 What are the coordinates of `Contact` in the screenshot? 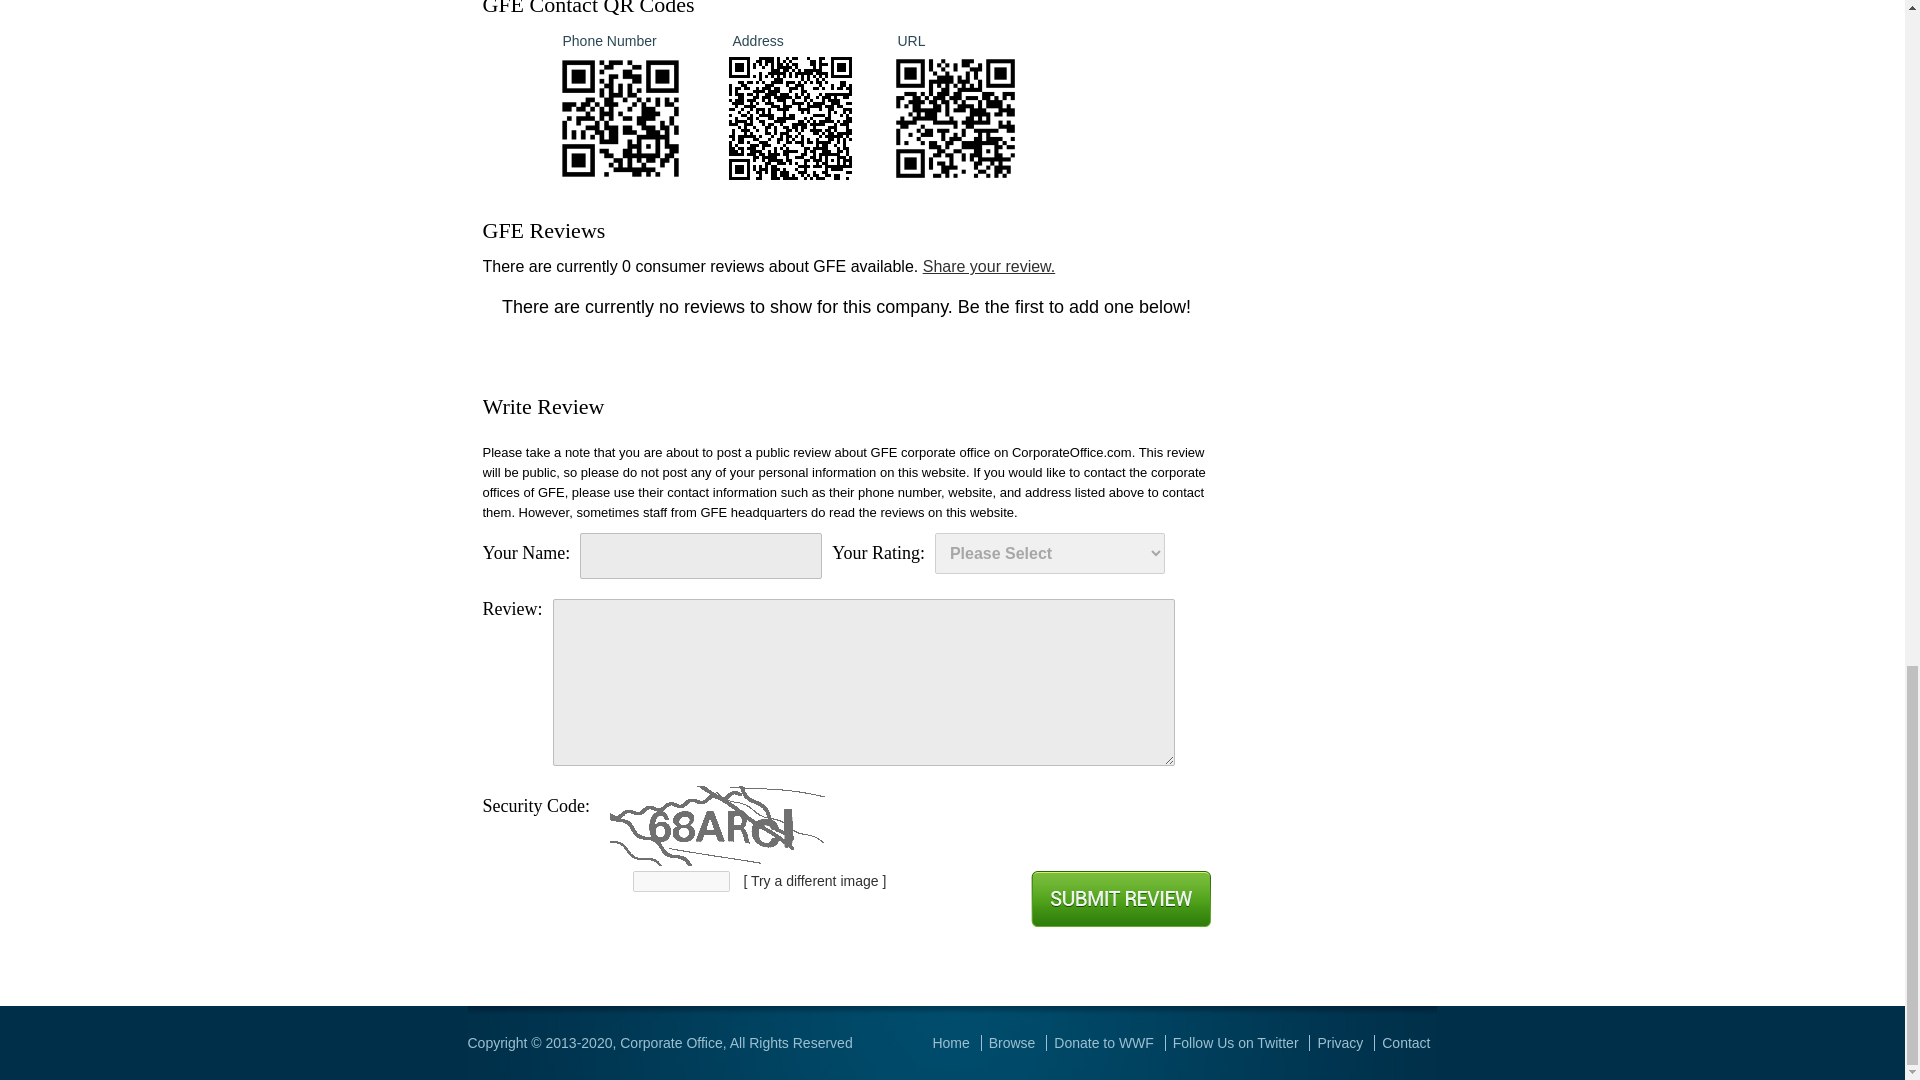 It's located at (1406, 1042).